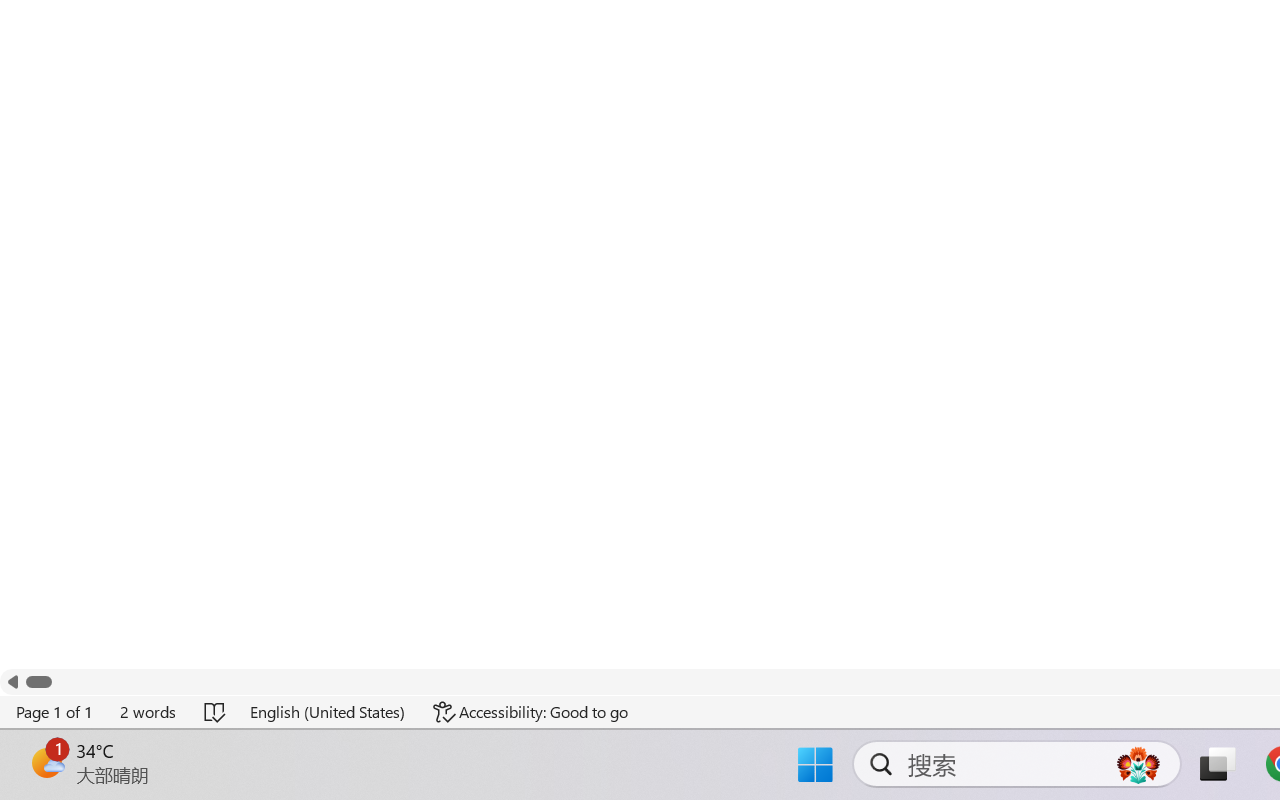 Image resolution: width=1280 pixels, height=800 pixels. I want to click on Column left, so click(12, 682).